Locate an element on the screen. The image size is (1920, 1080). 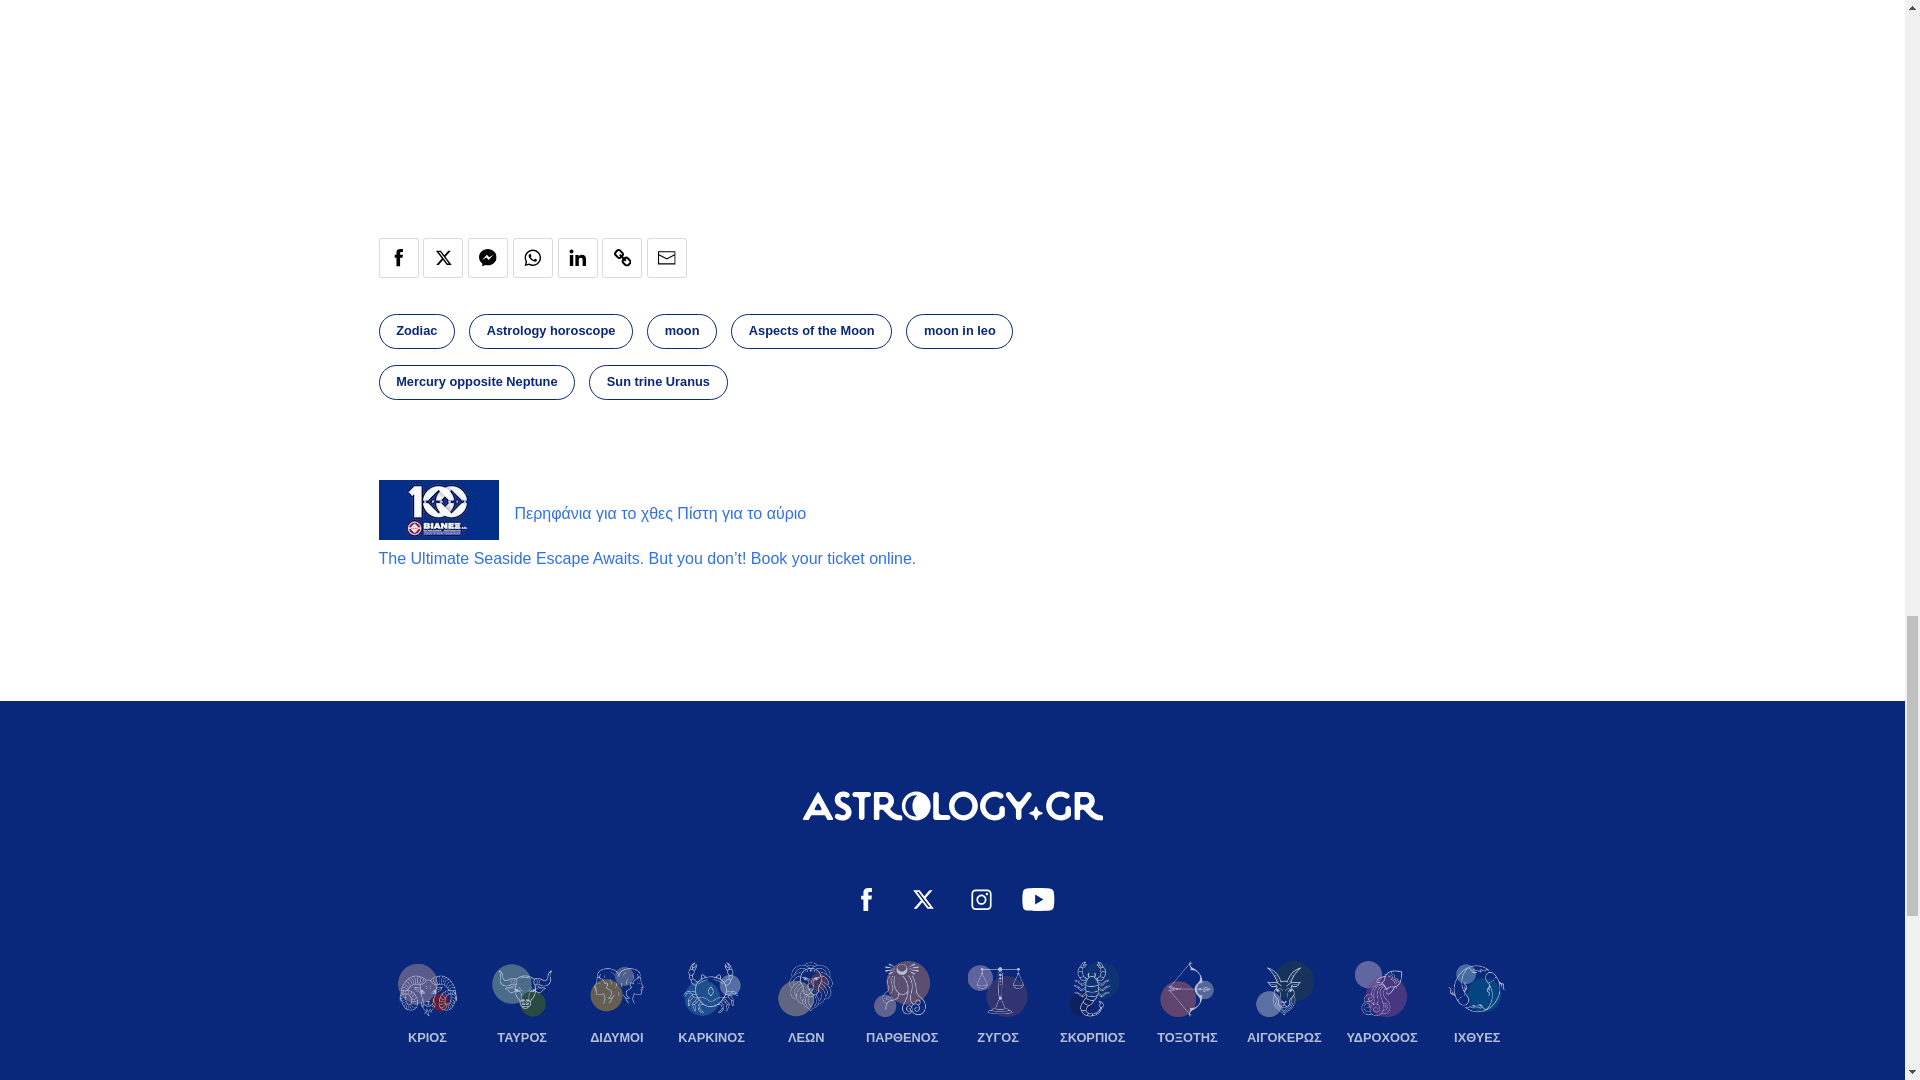
Zodiac is located at coordinates (416, 331).